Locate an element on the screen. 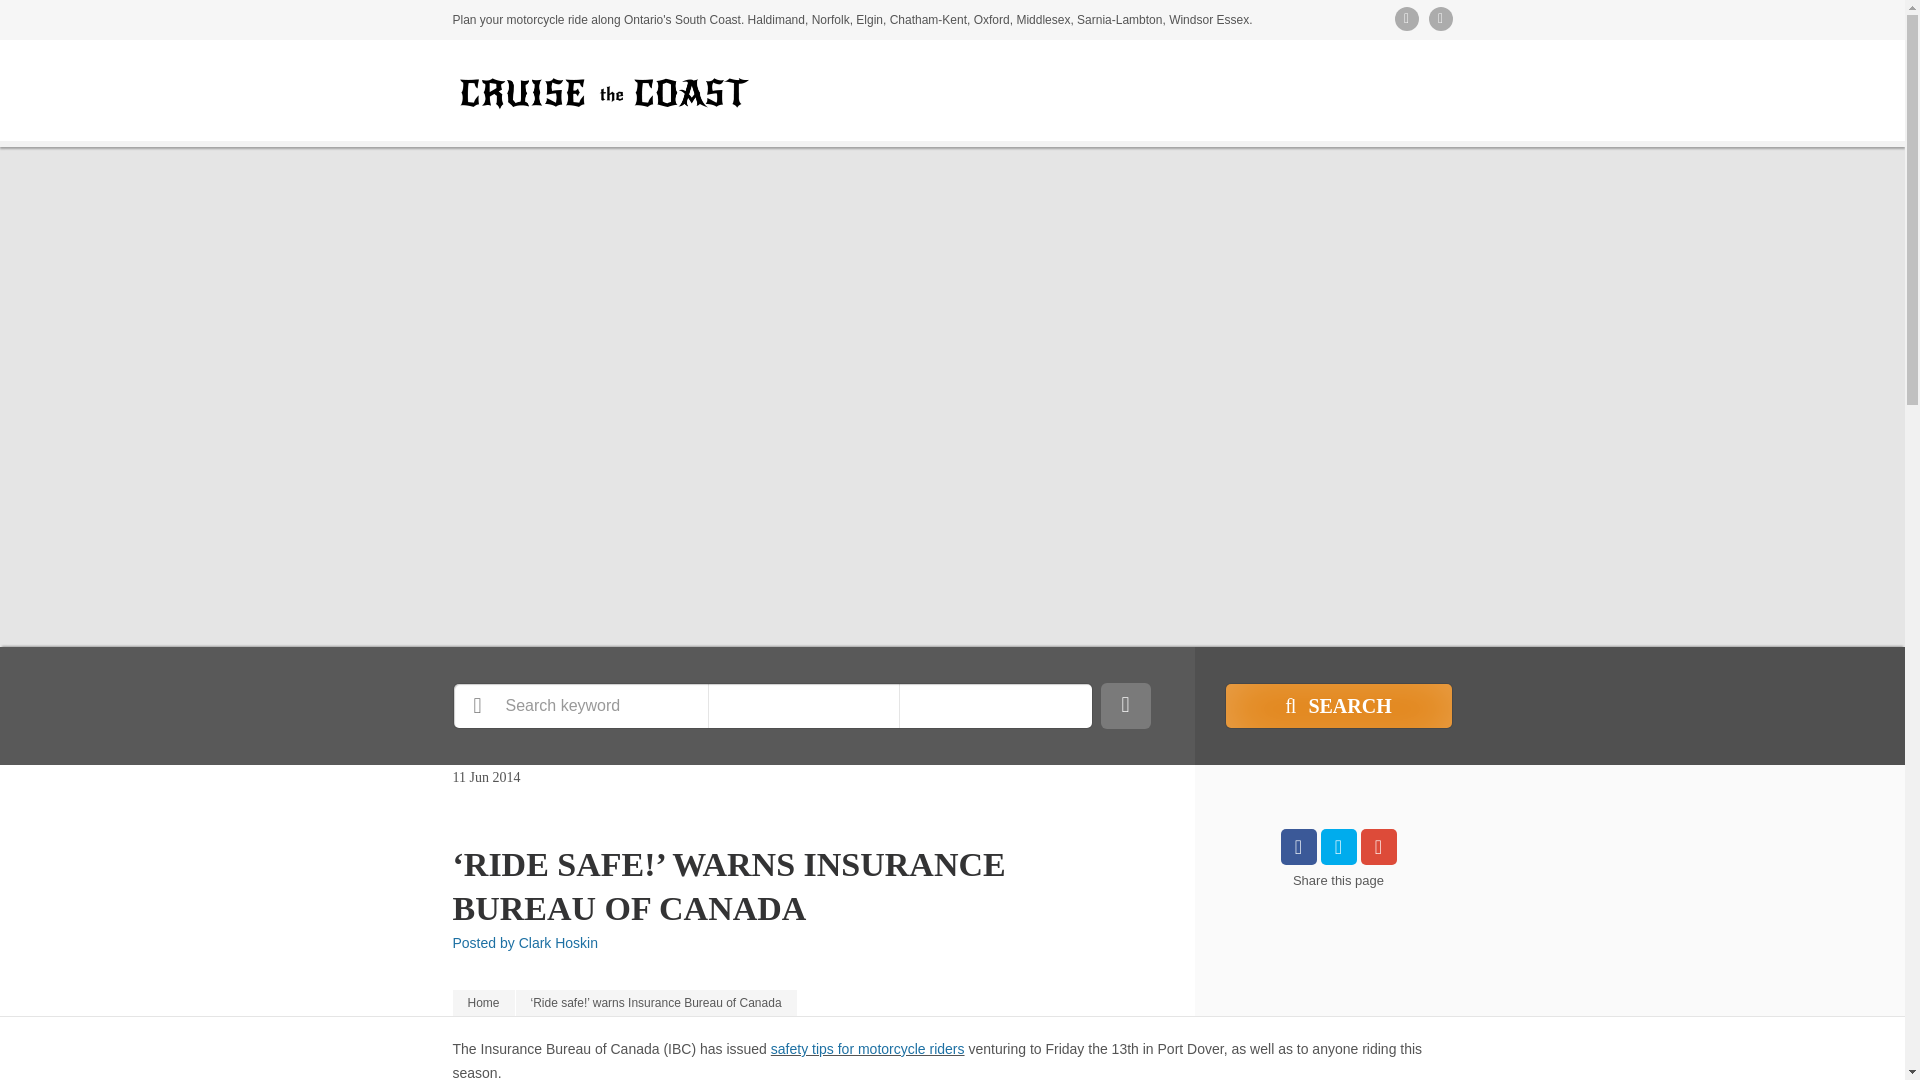  Search is located at coordinates (1338, 706).